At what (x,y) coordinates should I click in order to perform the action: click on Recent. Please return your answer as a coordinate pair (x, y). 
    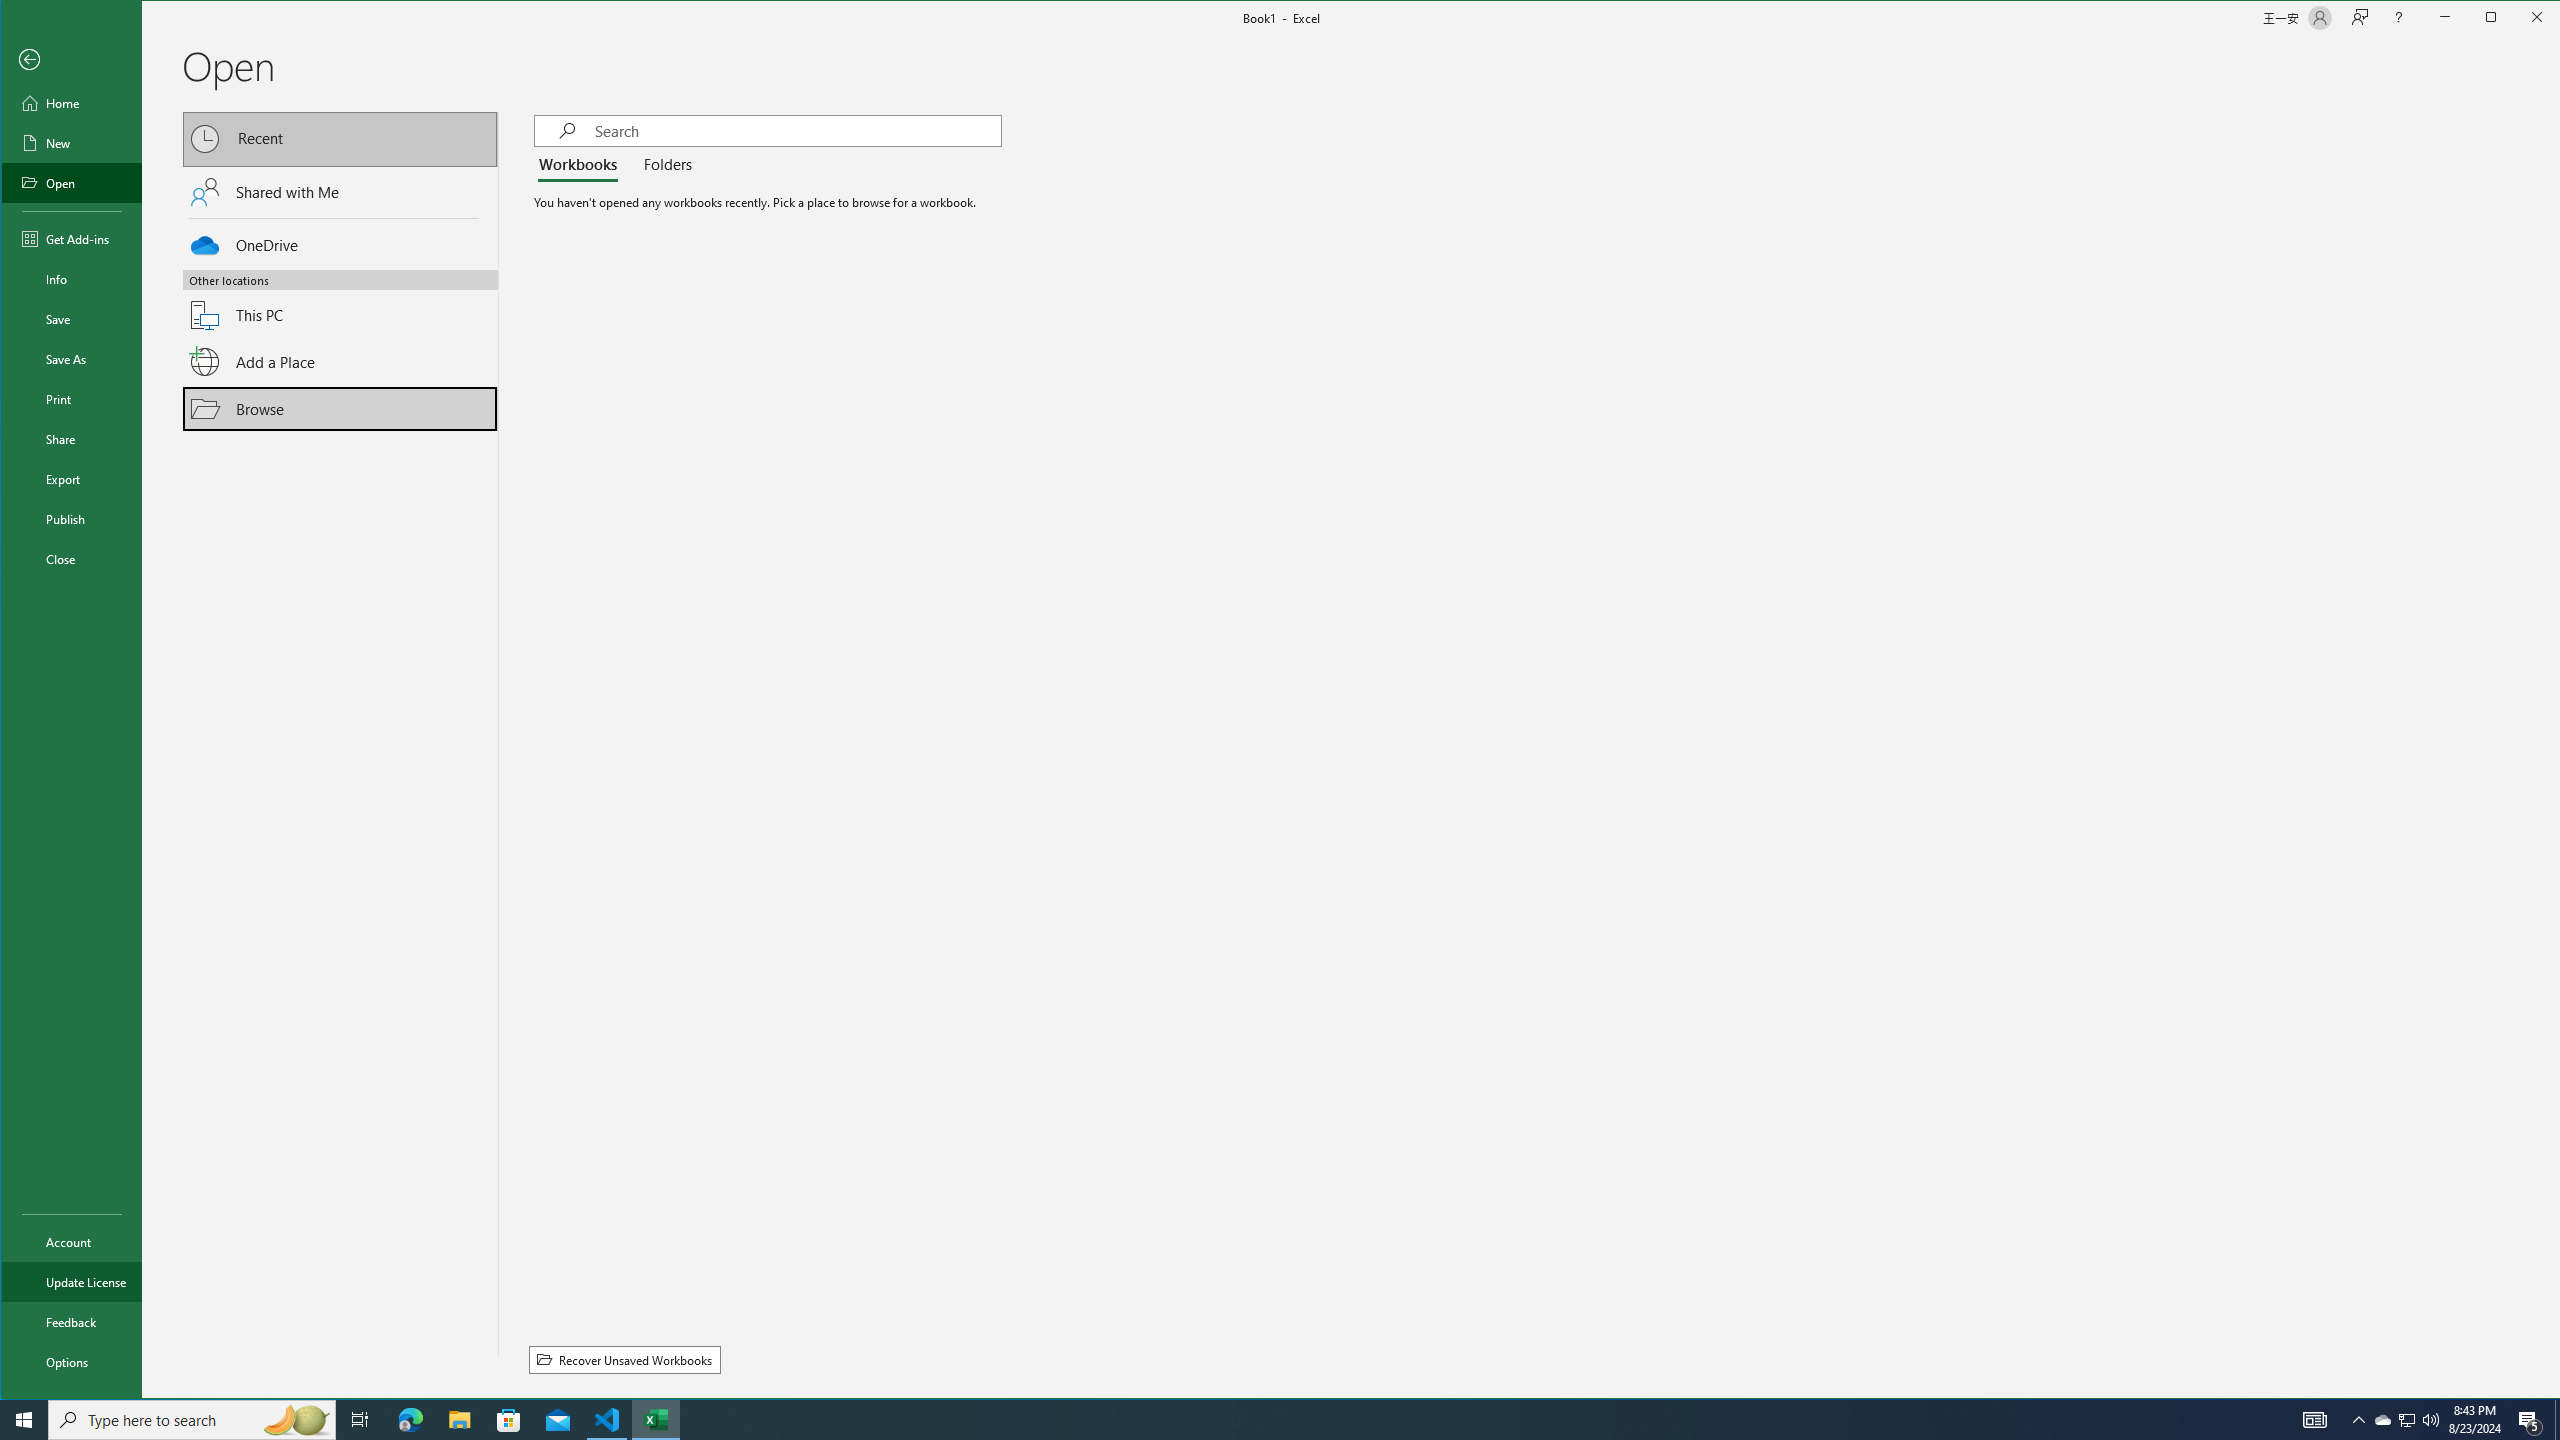
    Looking at the image, I should click on (340, 140).